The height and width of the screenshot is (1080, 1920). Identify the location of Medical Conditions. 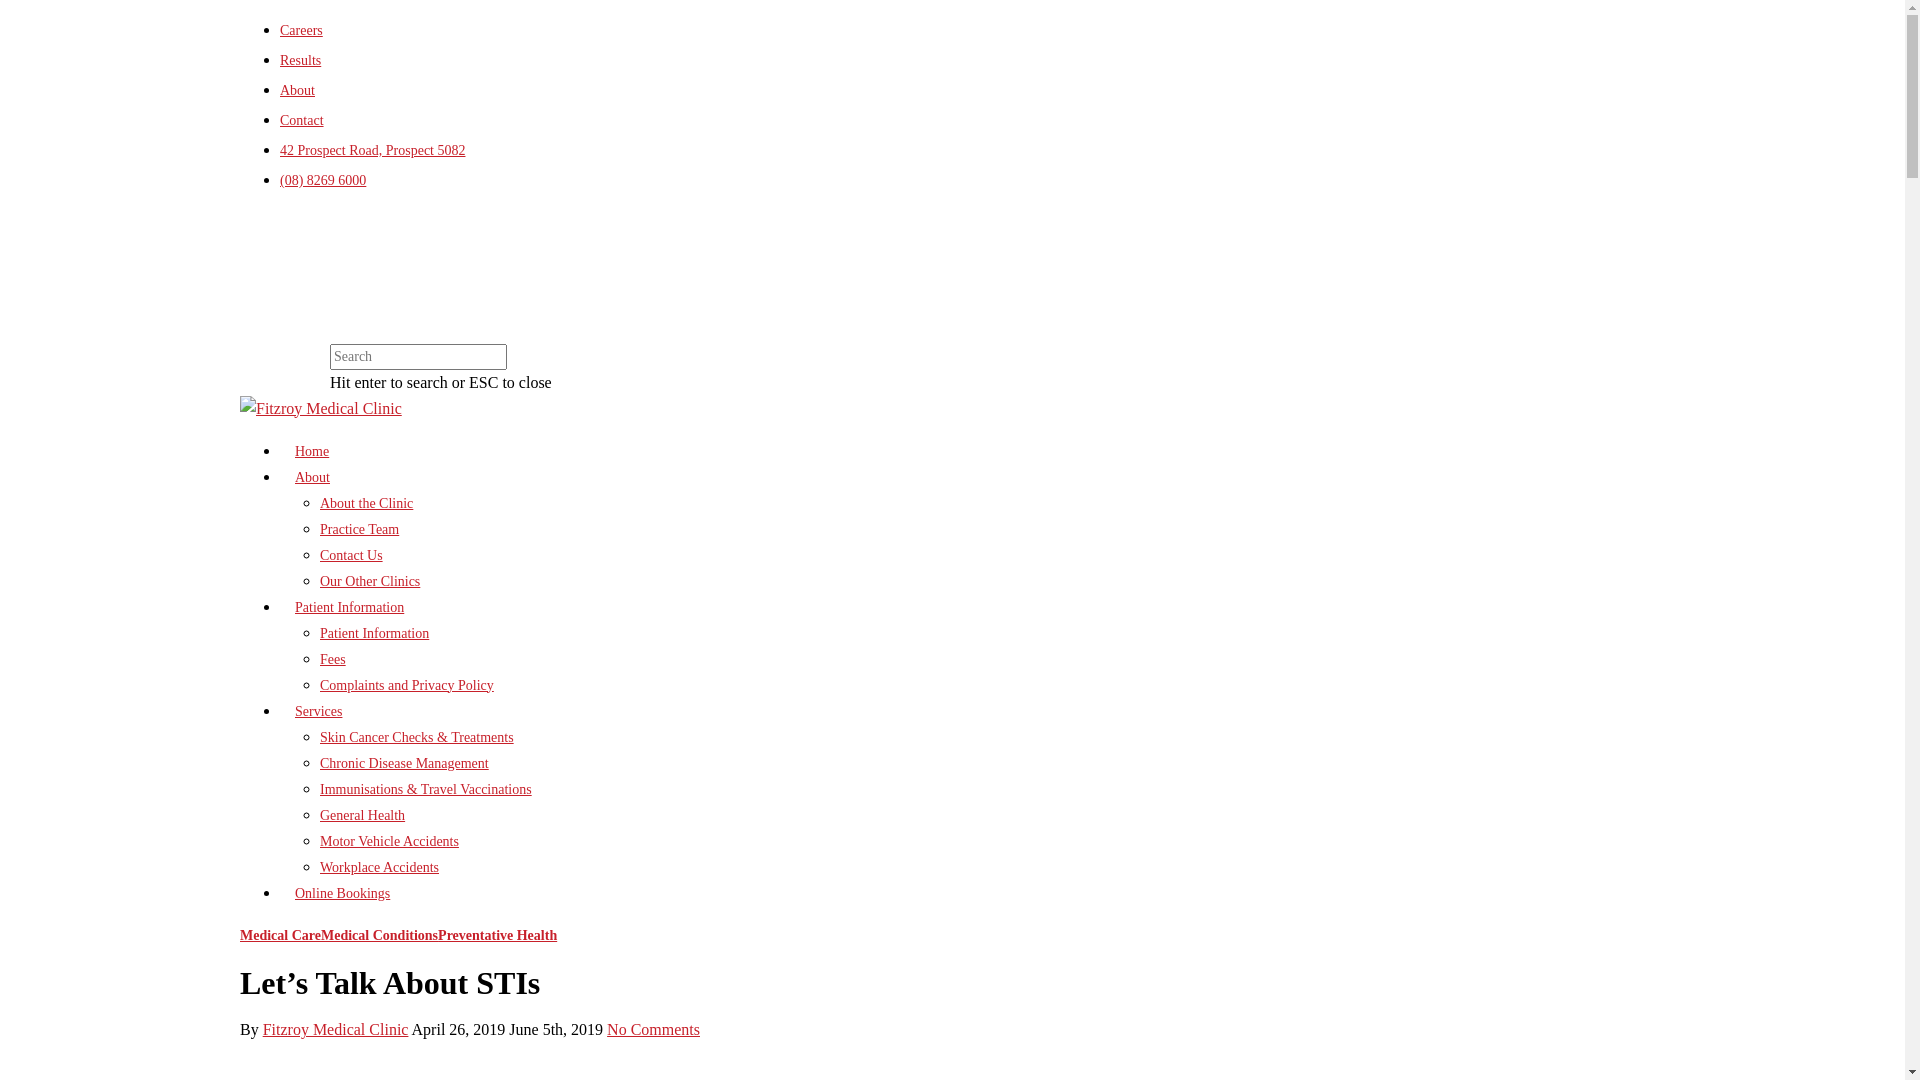
(380, 936).